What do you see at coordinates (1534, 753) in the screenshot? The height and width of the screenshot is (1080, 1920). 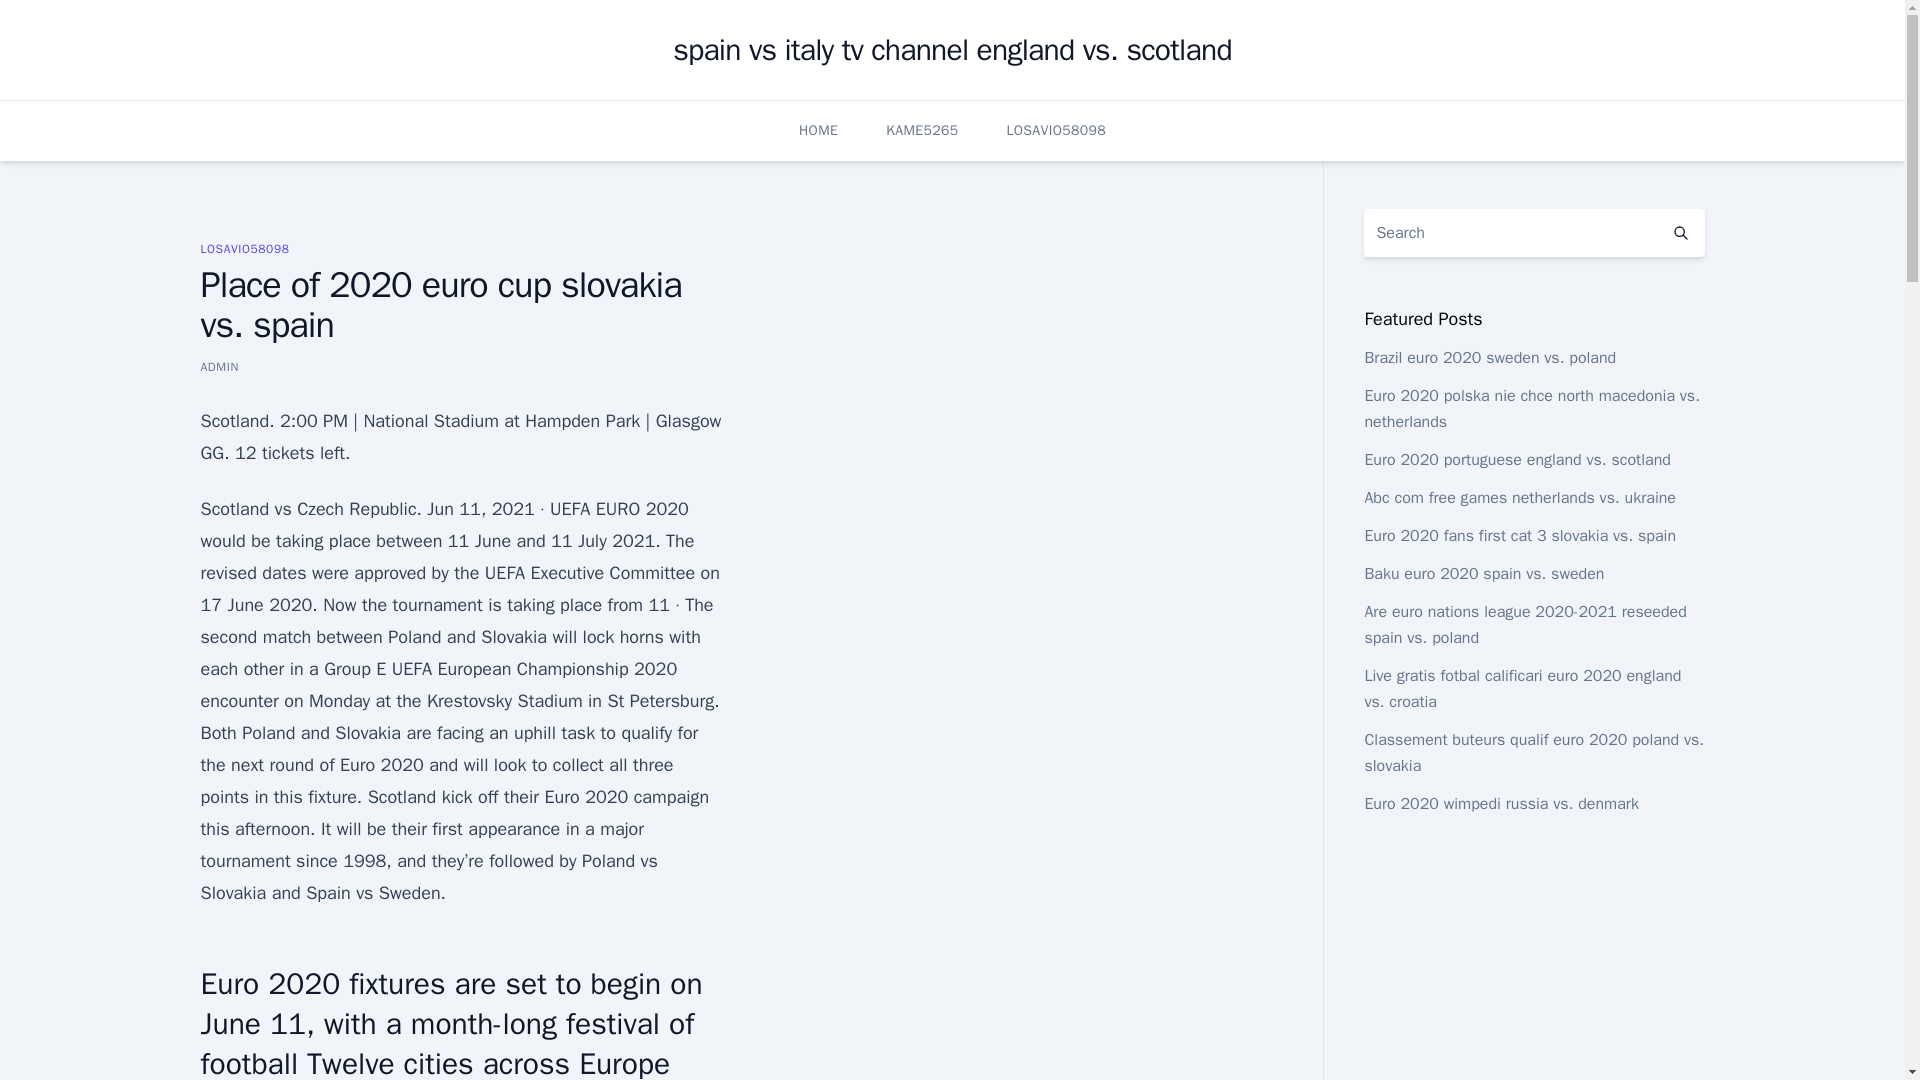 I see `Classement buteurs qualif euro 2020 poland vs. slovakia` at bounding box center [1534, 753].